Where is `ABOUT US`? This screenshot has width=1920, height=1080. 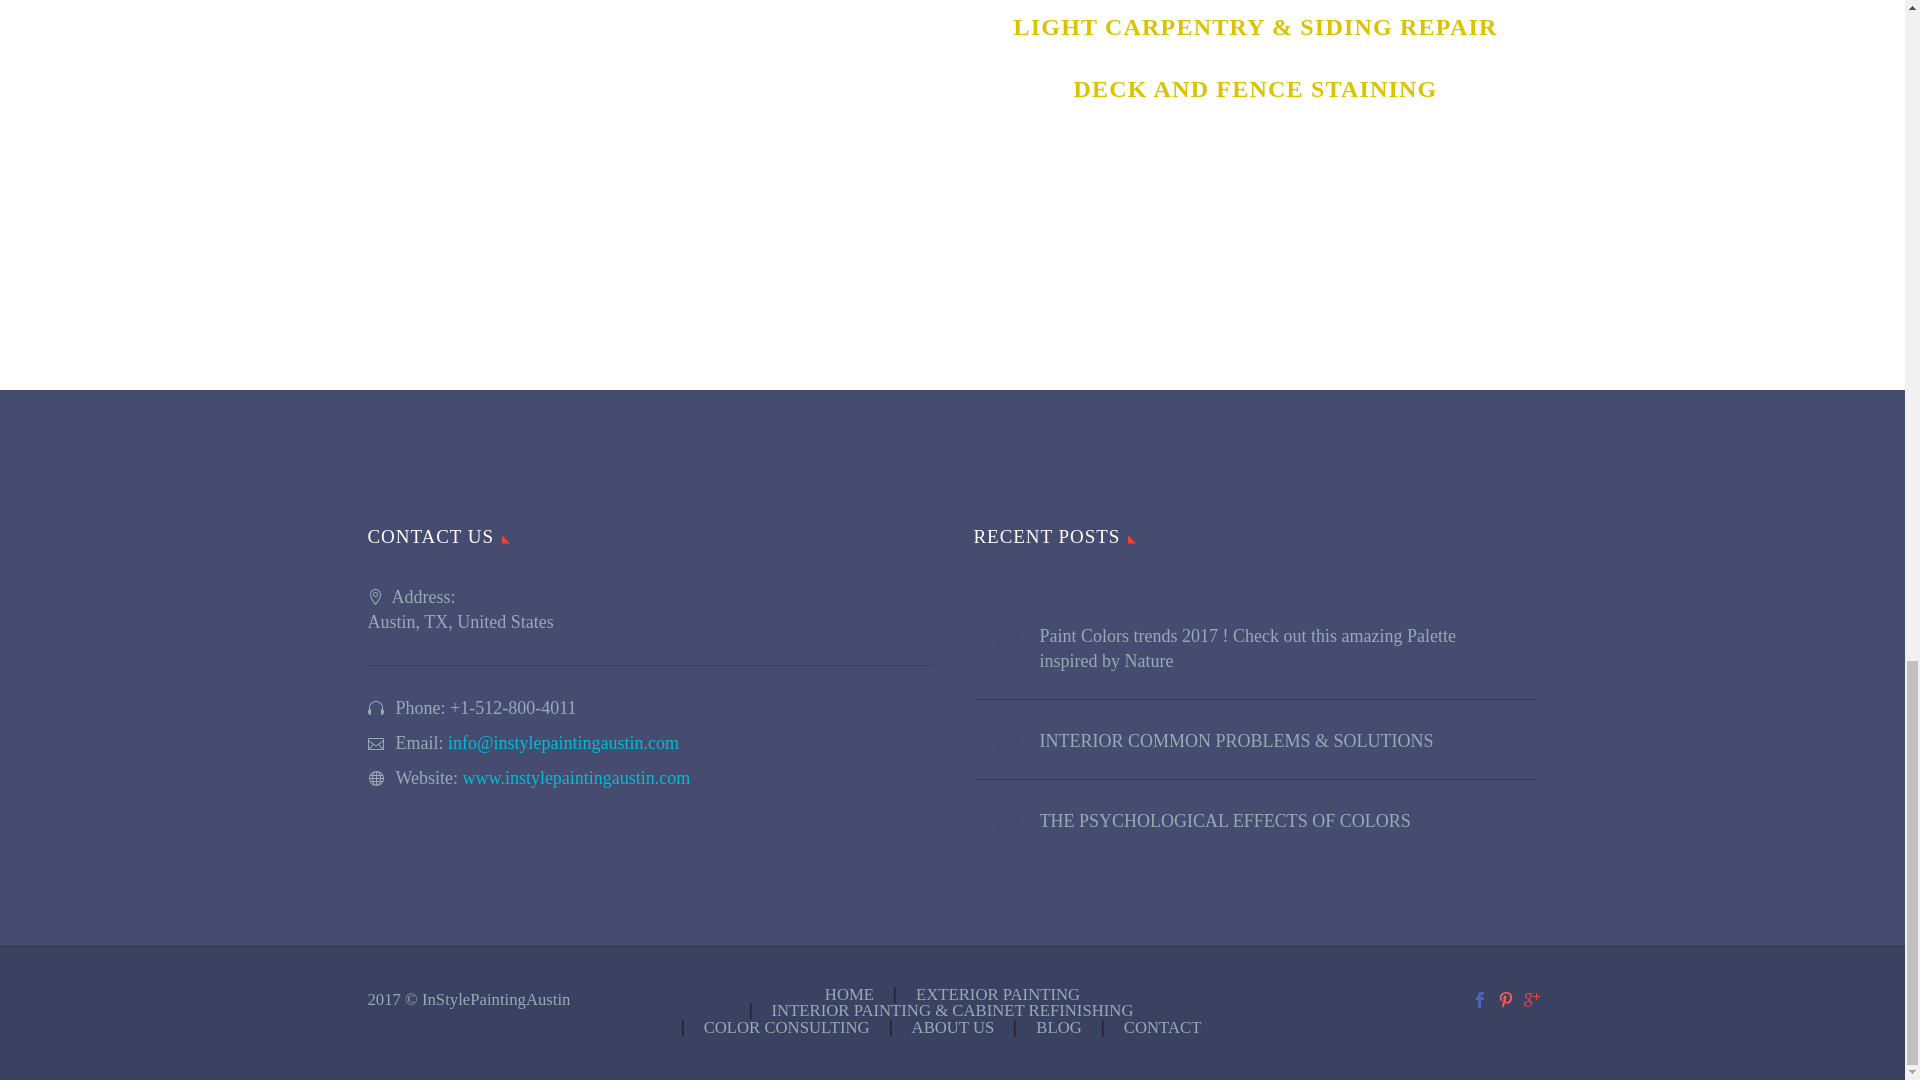
ABOUT US is located at coordinates (953, 1028).